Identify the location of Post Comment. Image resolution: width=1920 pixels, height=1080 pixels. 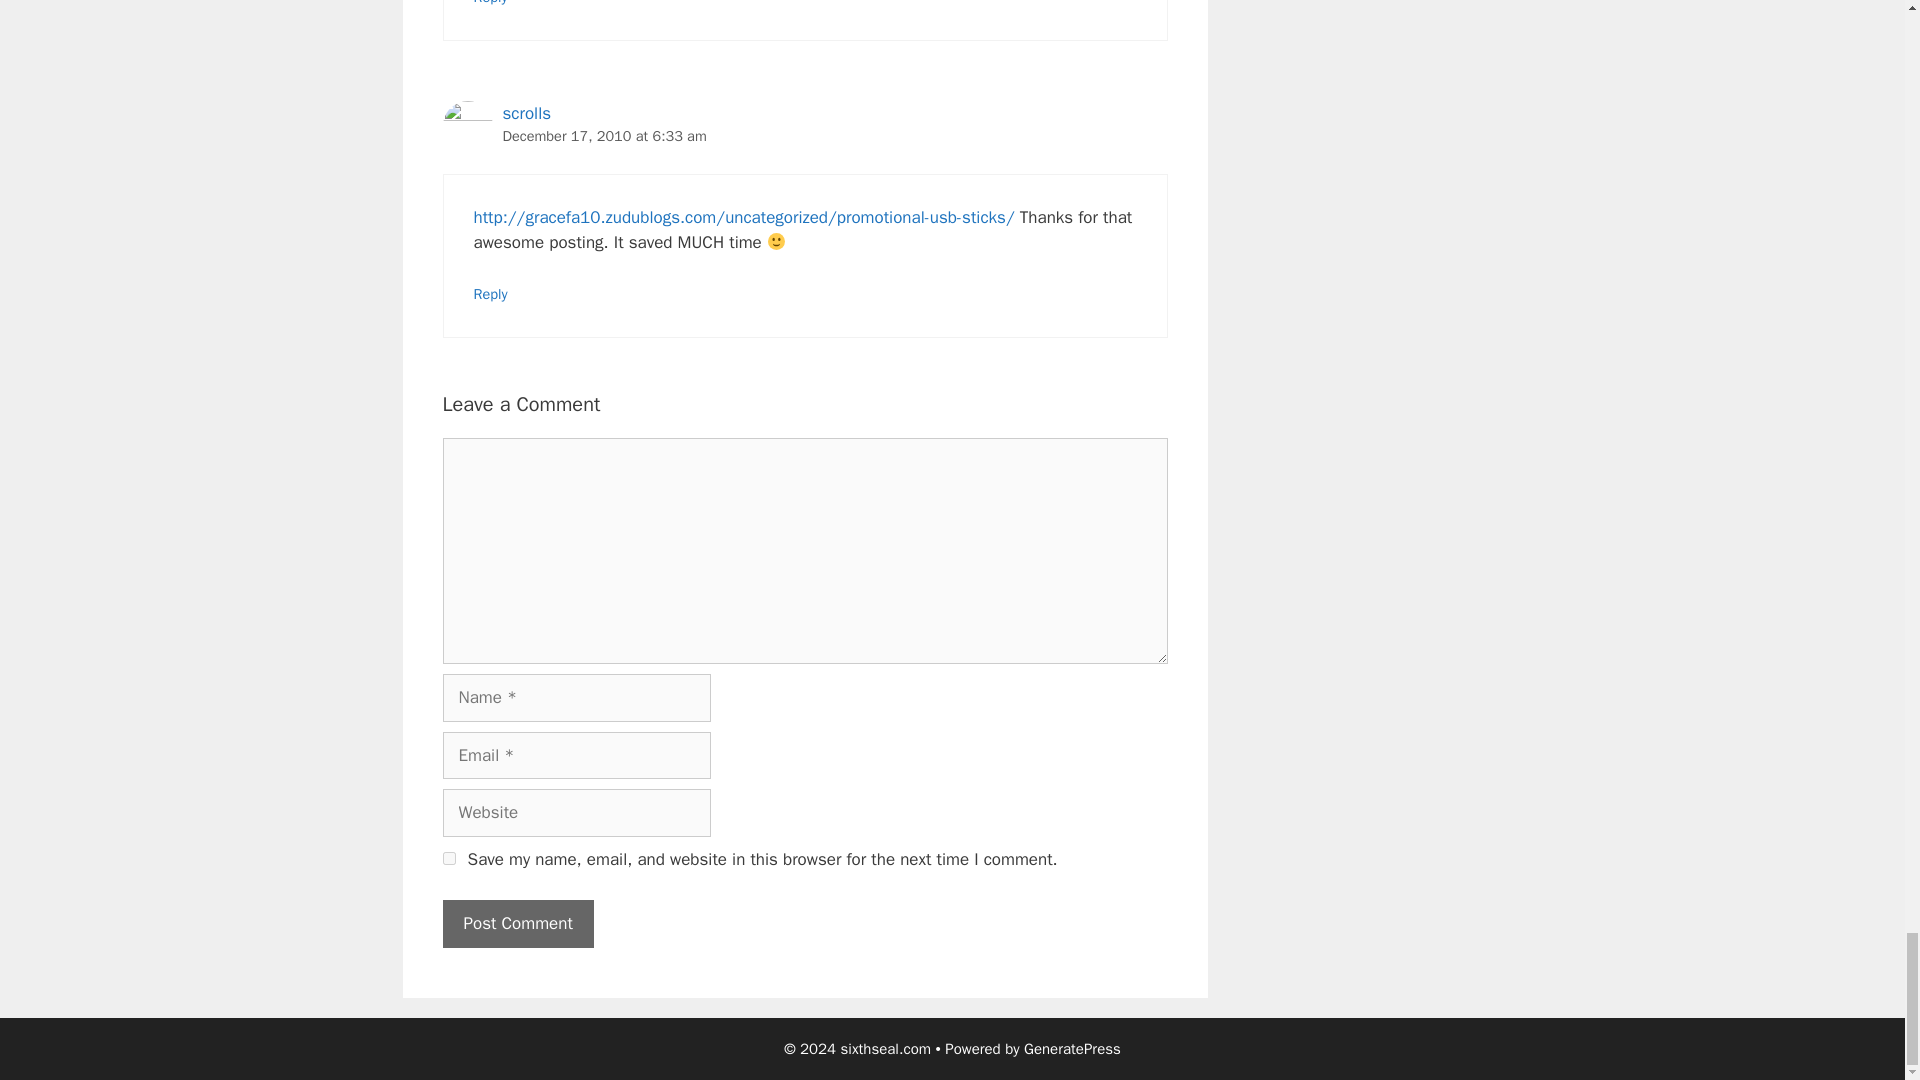
(517, 924).